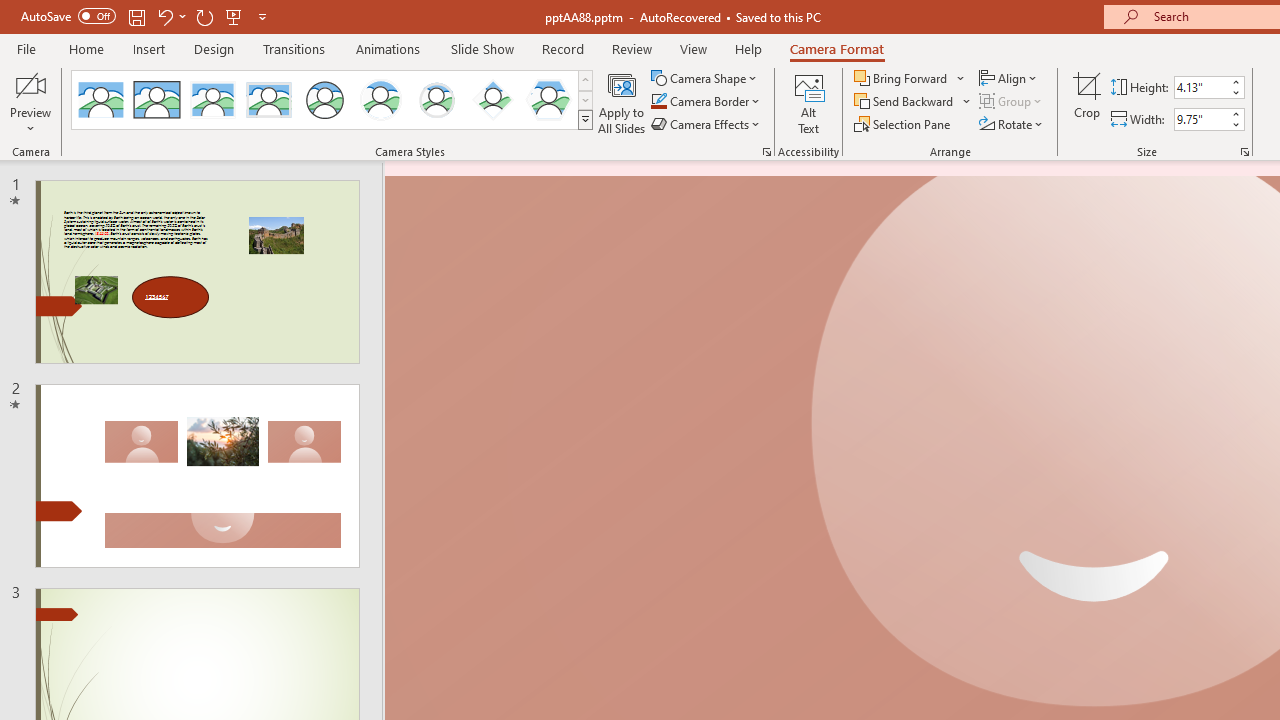 This screenshot has width=1280, height=720. I want to click on Cameo Height, so click(1201, 87).